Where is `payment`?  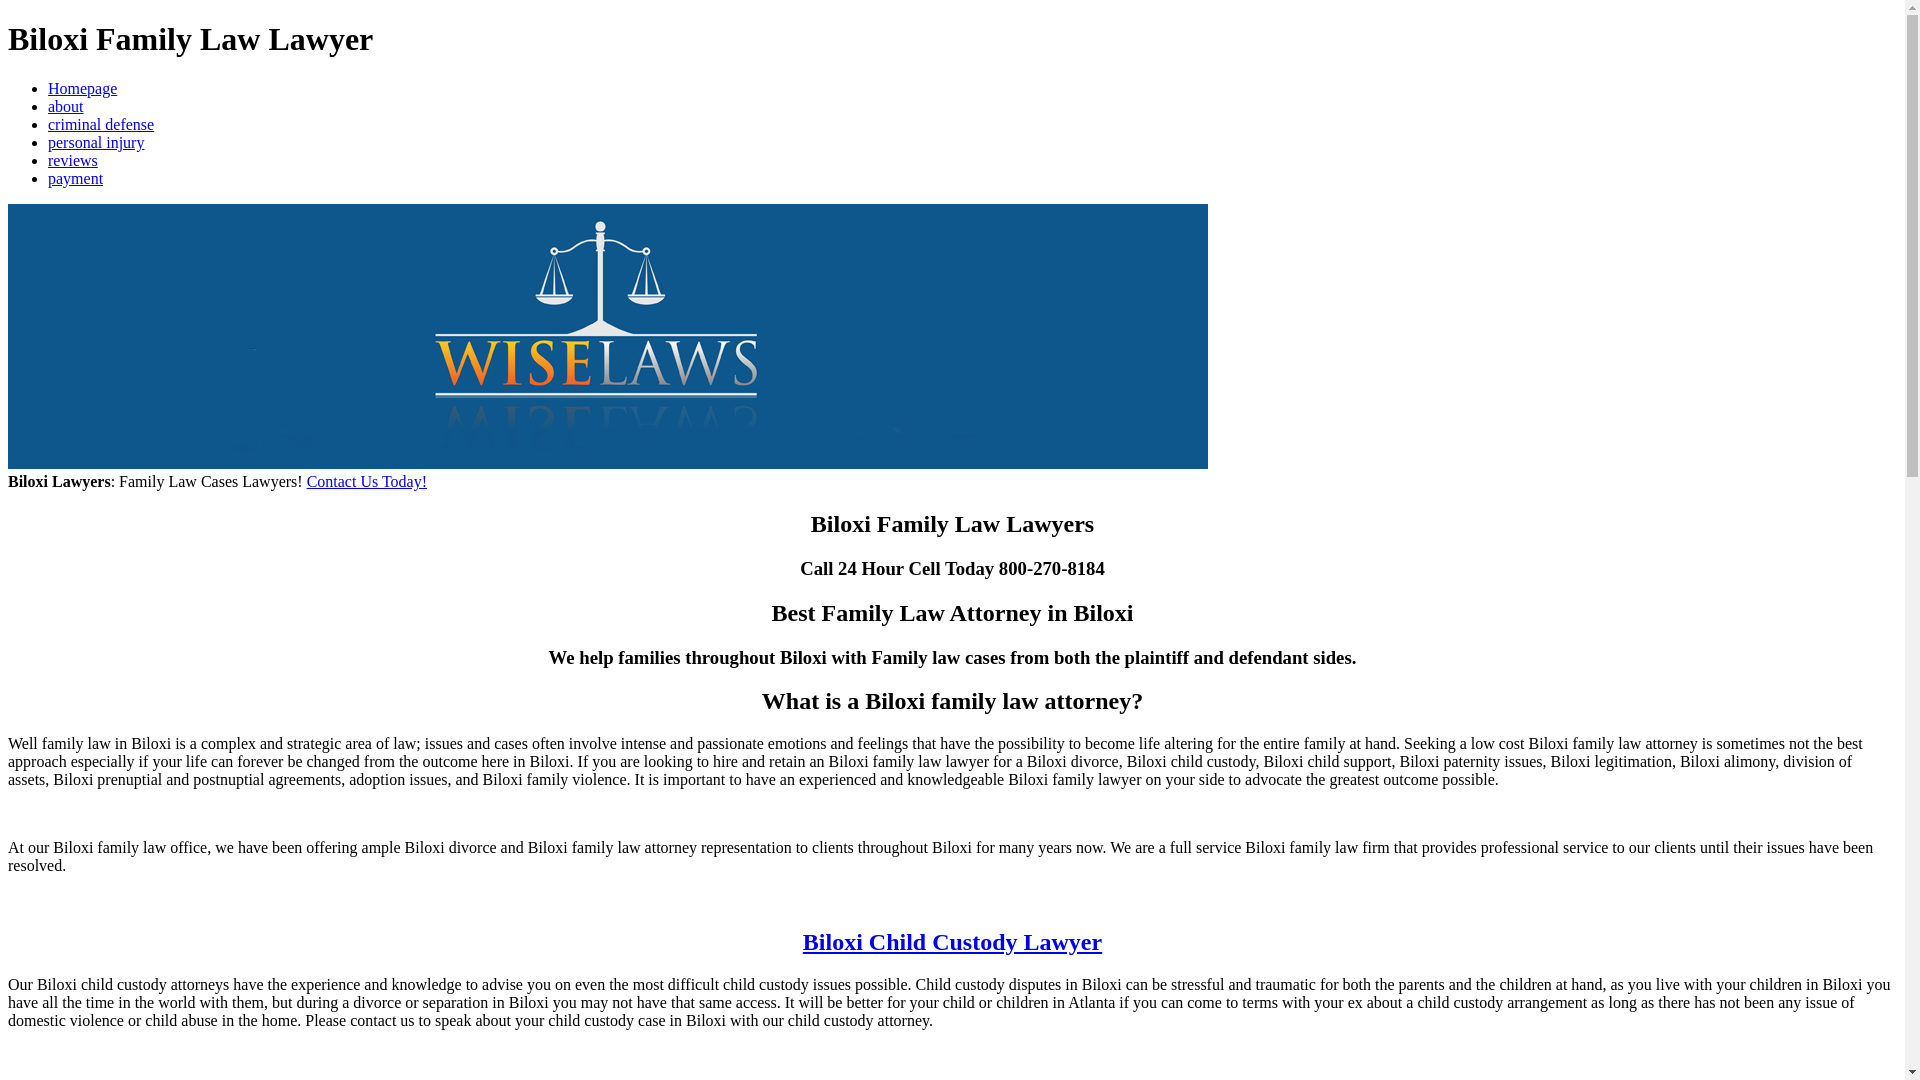
payment is located at coordinates (76, 178).